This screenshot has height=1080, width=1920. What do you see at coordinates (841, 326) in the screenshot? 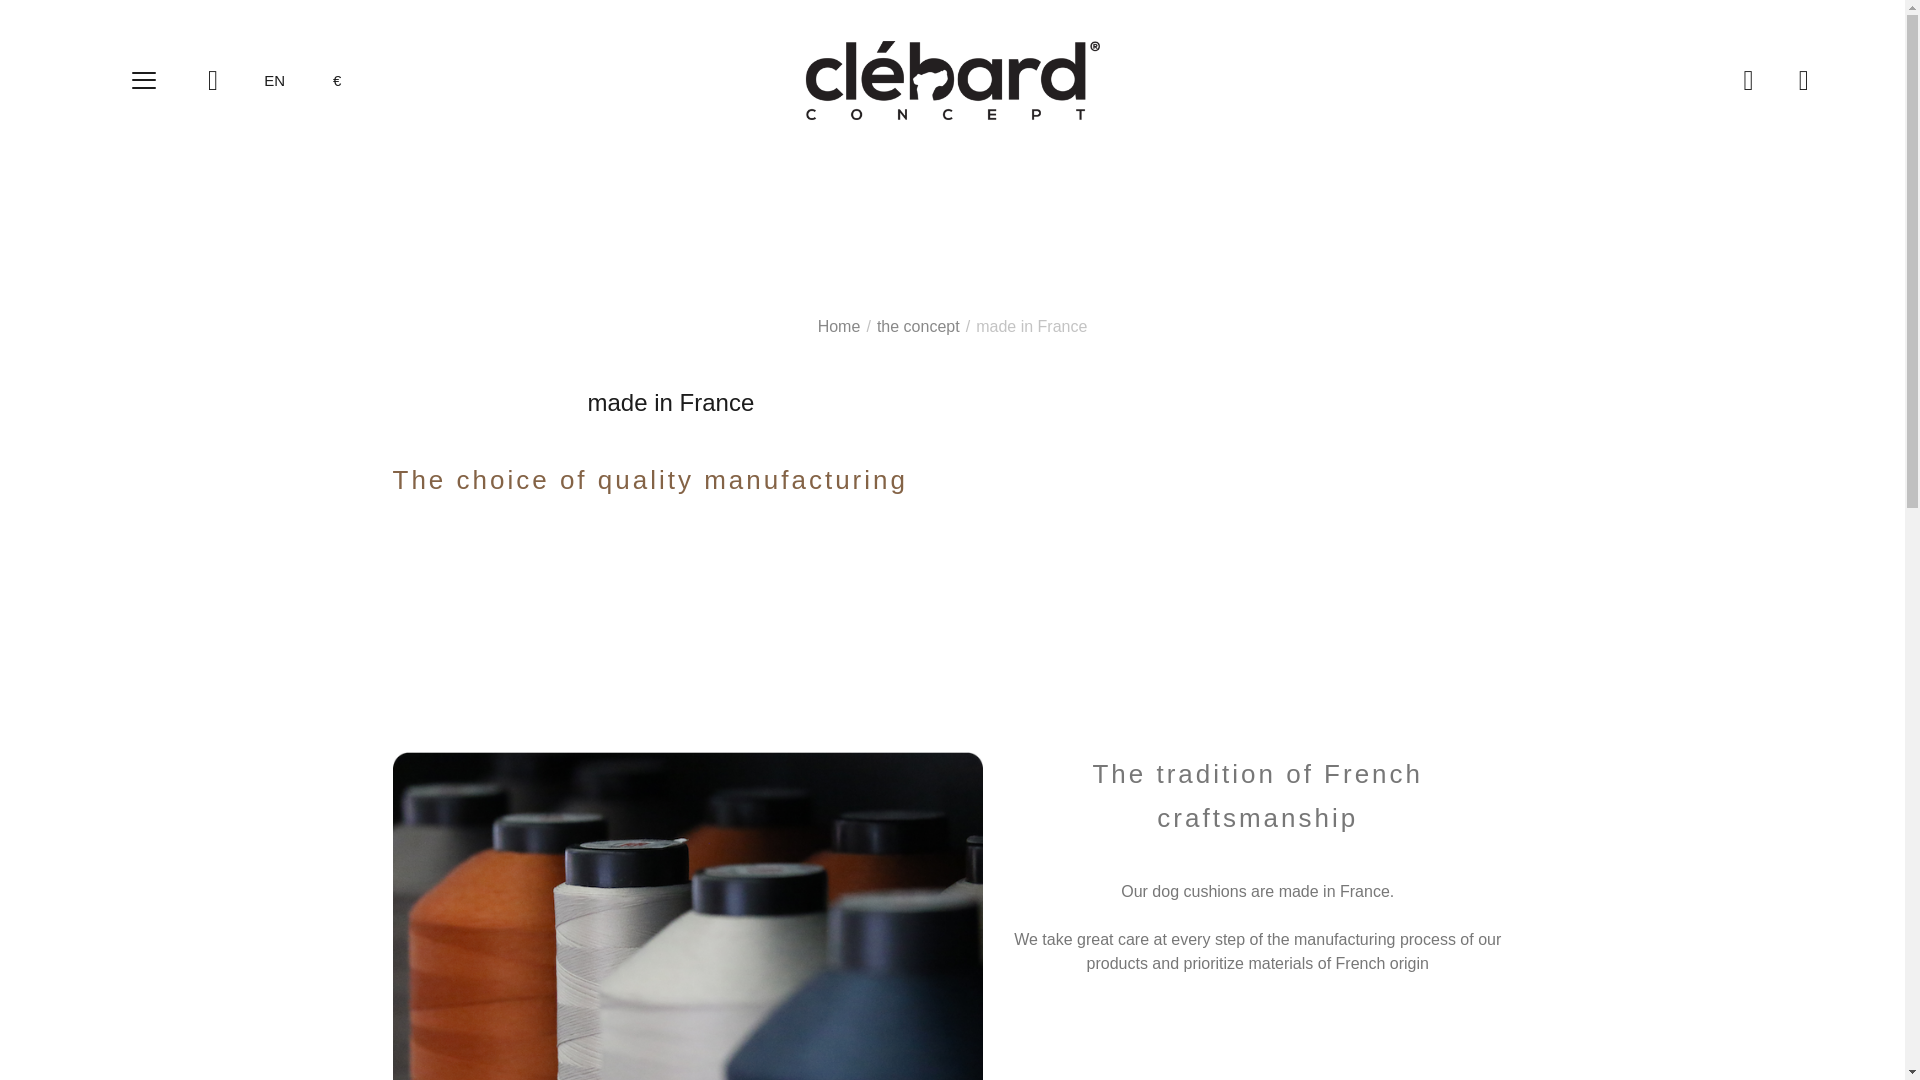
I see `Home` at bounding box center [841, 326].